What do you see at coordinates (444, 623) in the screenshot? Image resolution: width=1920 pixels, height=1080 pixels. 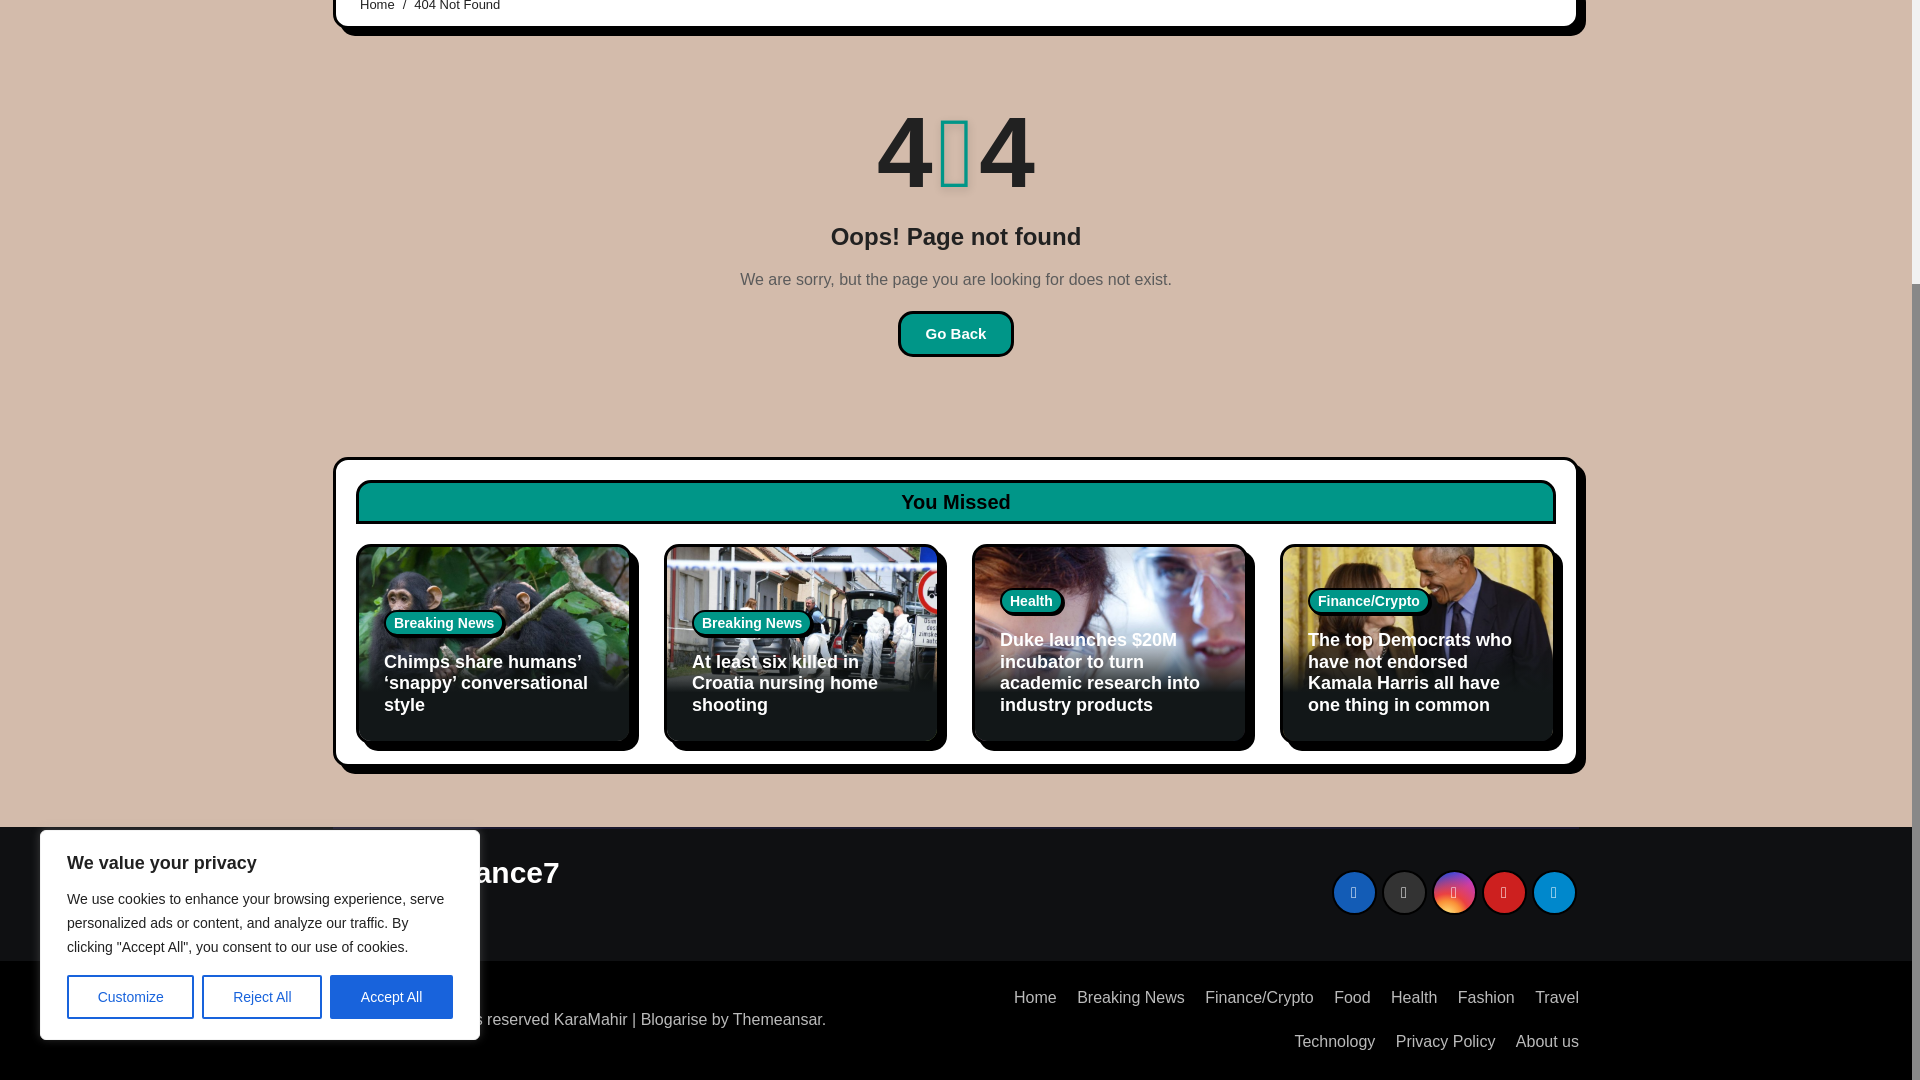 I see `Breaking News` at bounding box center [444, 623].